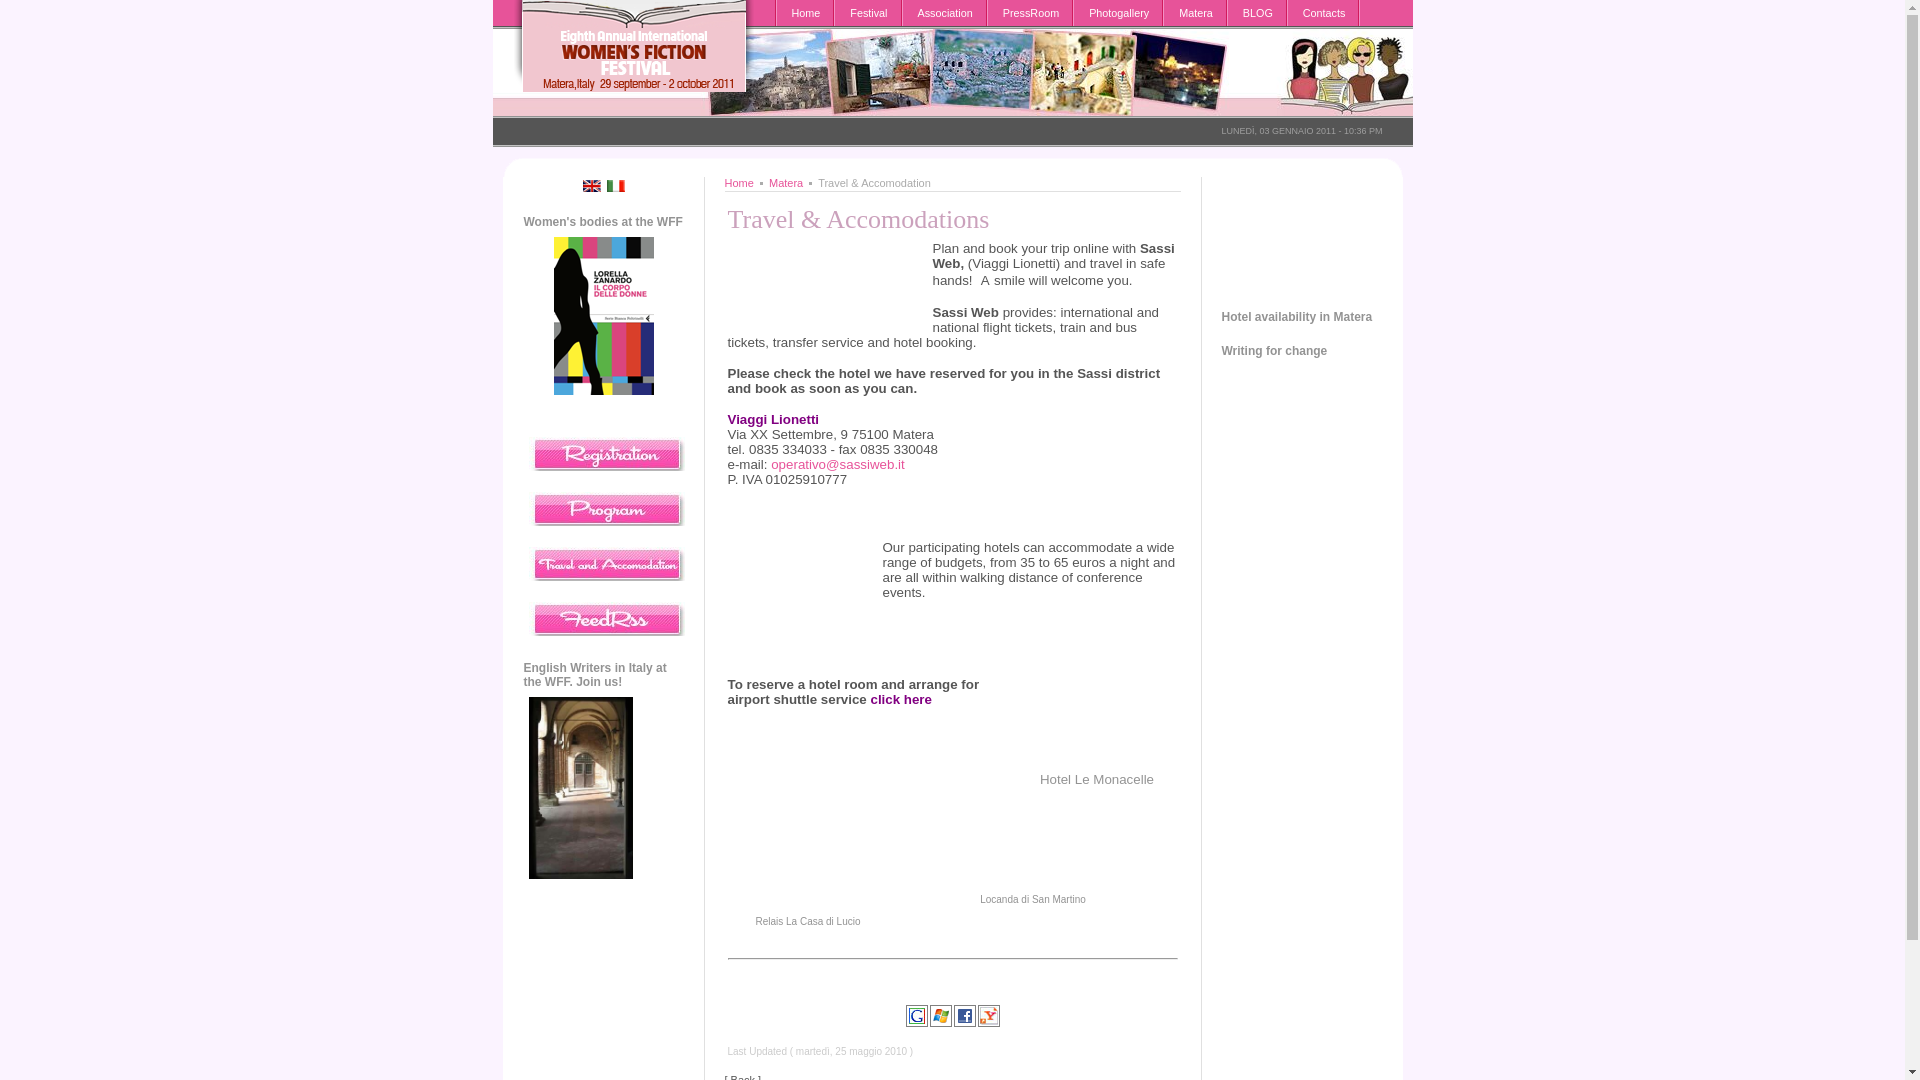 This screenshot has width=1920, height=1080. Describe the element at coordinates (1196, 12) in the screenshot. I see `Matera` at that location.